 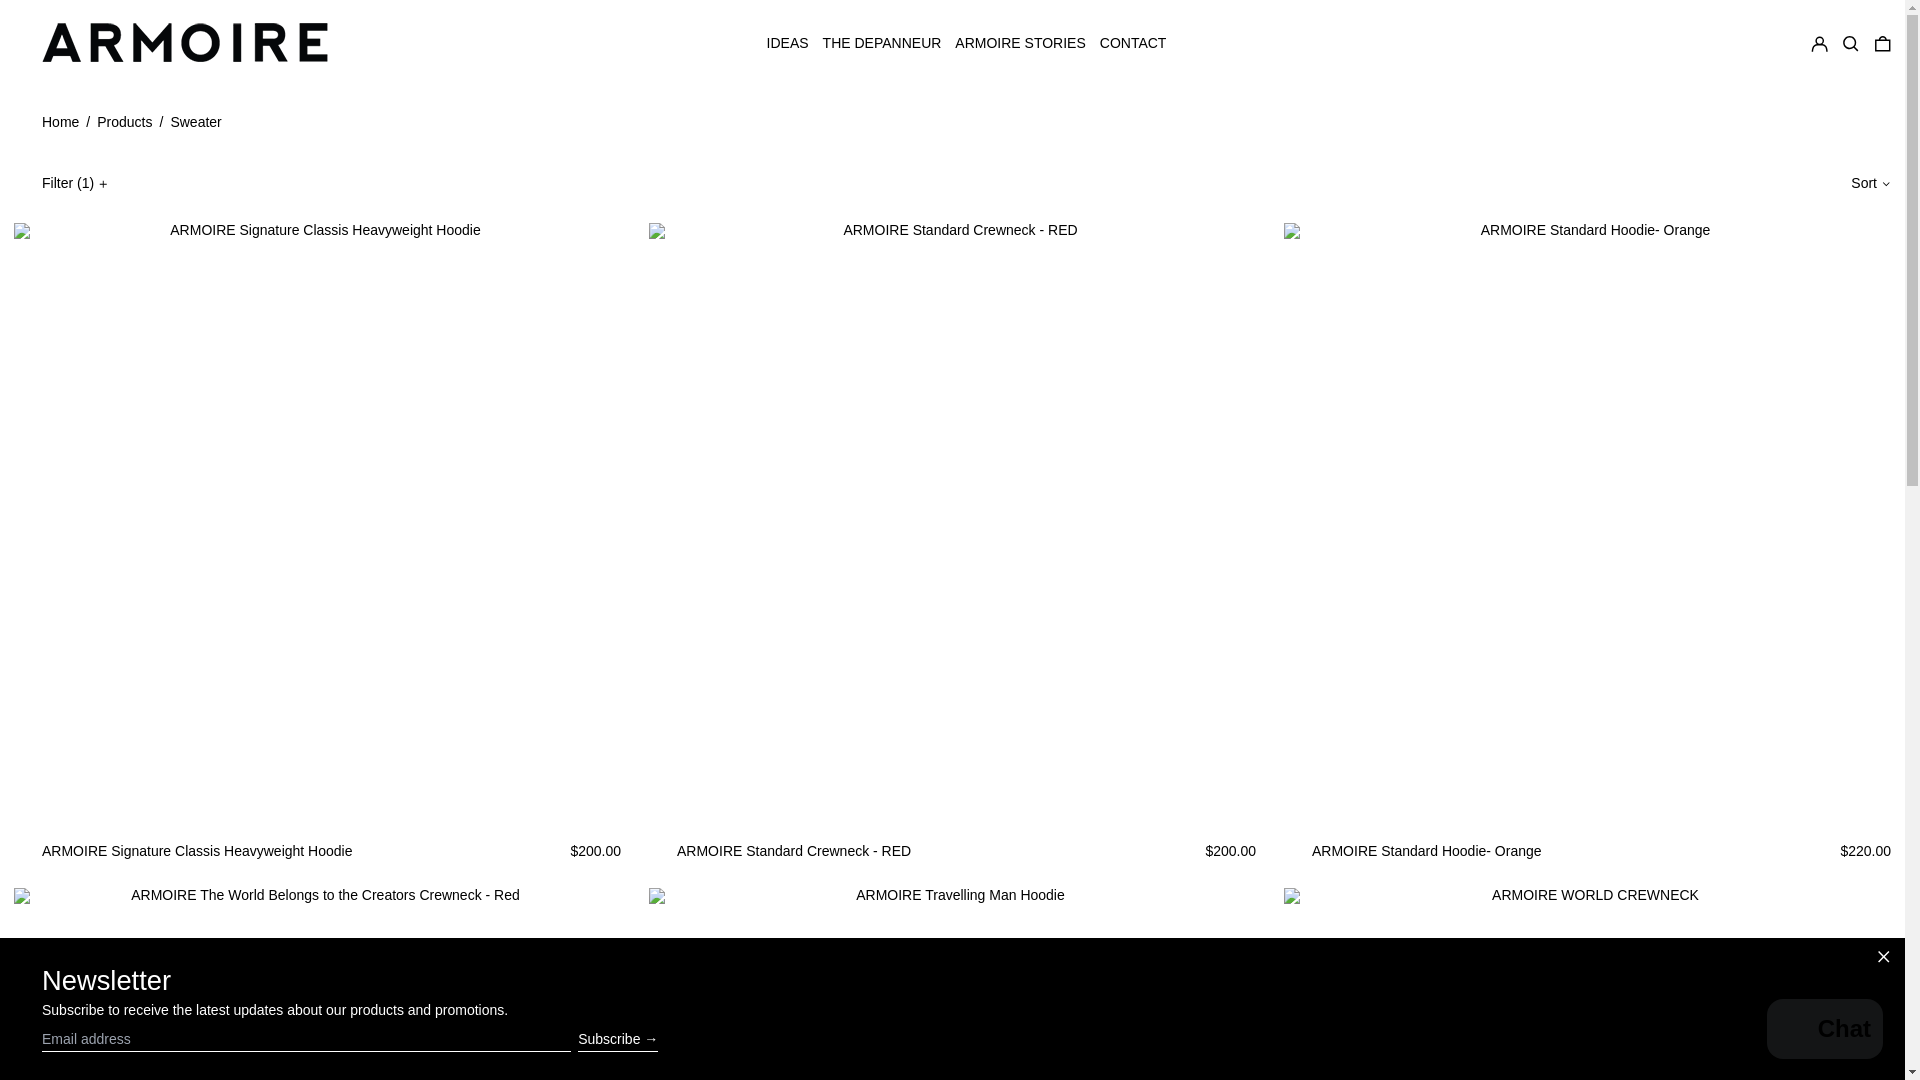 I want to click on IDEAS, so click(x=787, y=44).